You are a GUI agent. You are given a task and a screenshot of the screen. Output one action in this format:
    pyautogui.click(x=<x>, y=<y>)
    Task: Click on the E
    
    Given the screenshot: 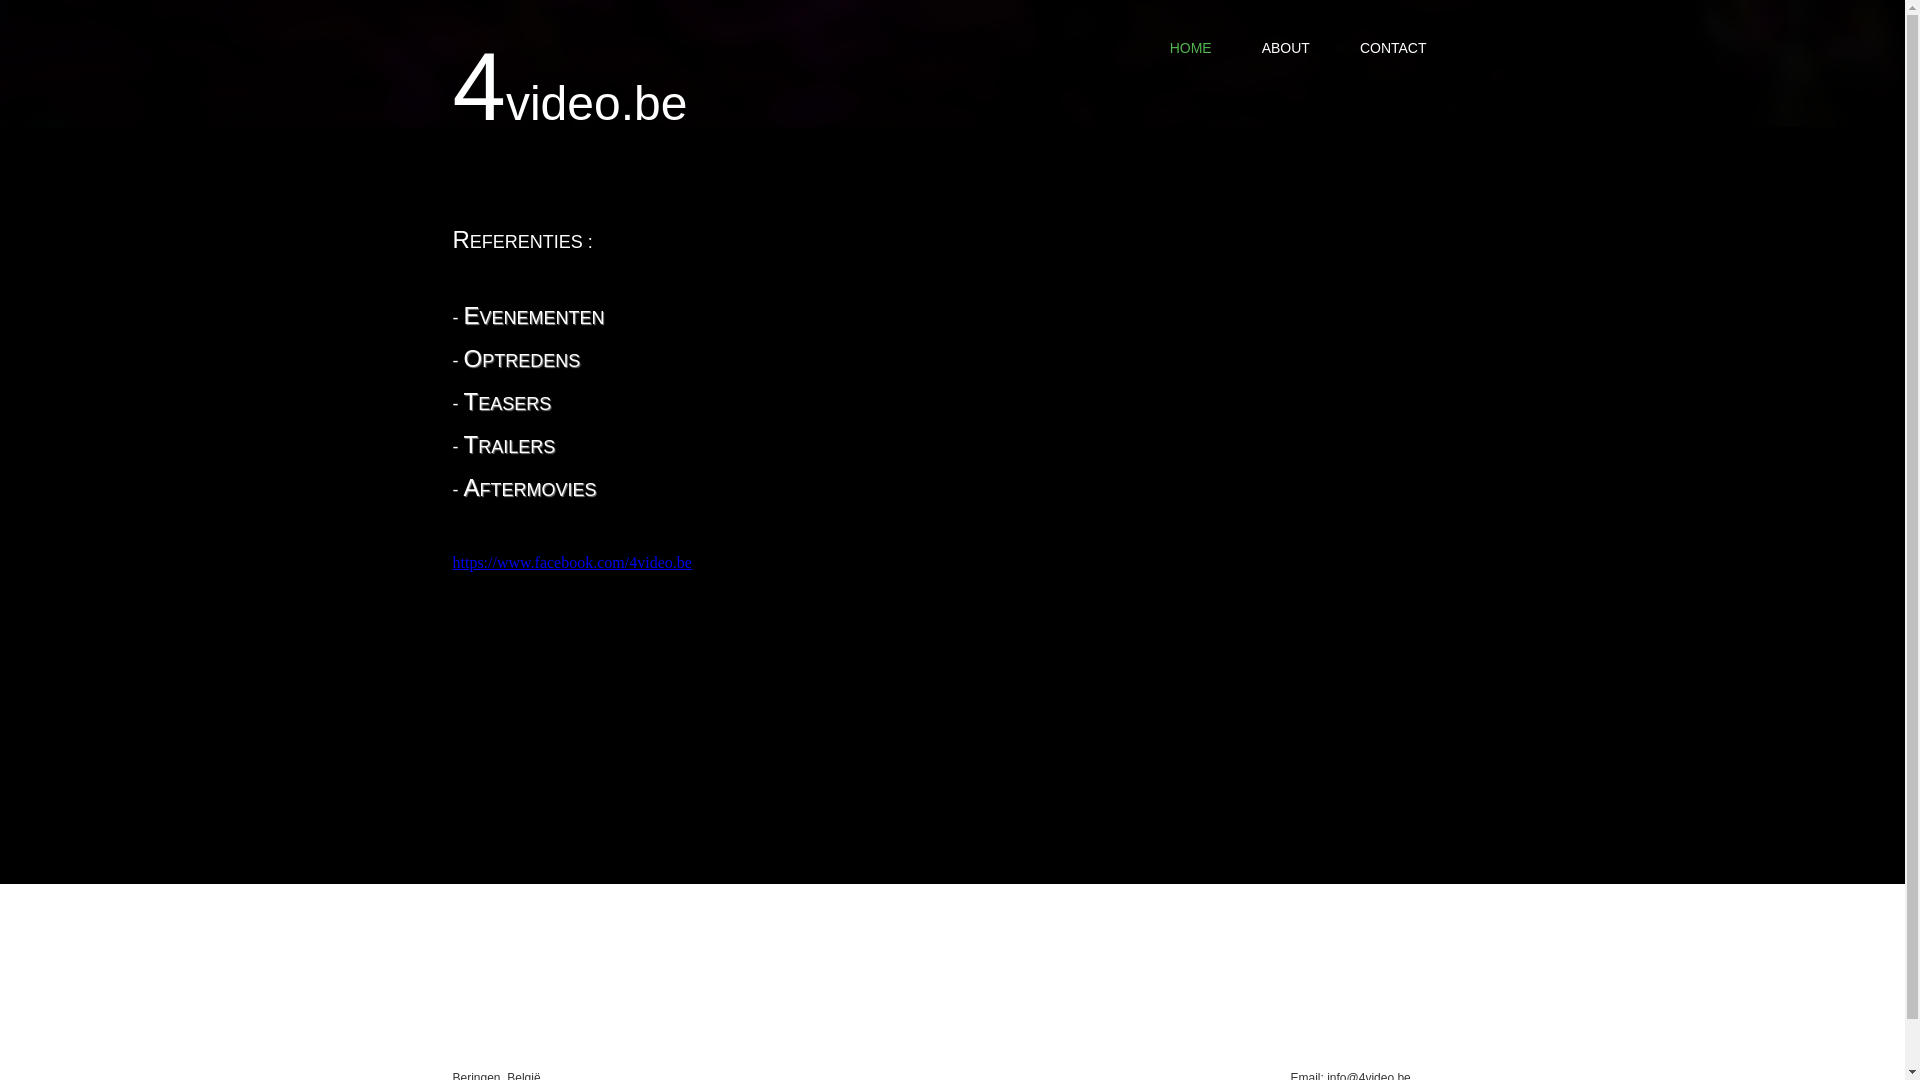 What is the action you would take?
    pyautogui.click(x=472, y=316)
    